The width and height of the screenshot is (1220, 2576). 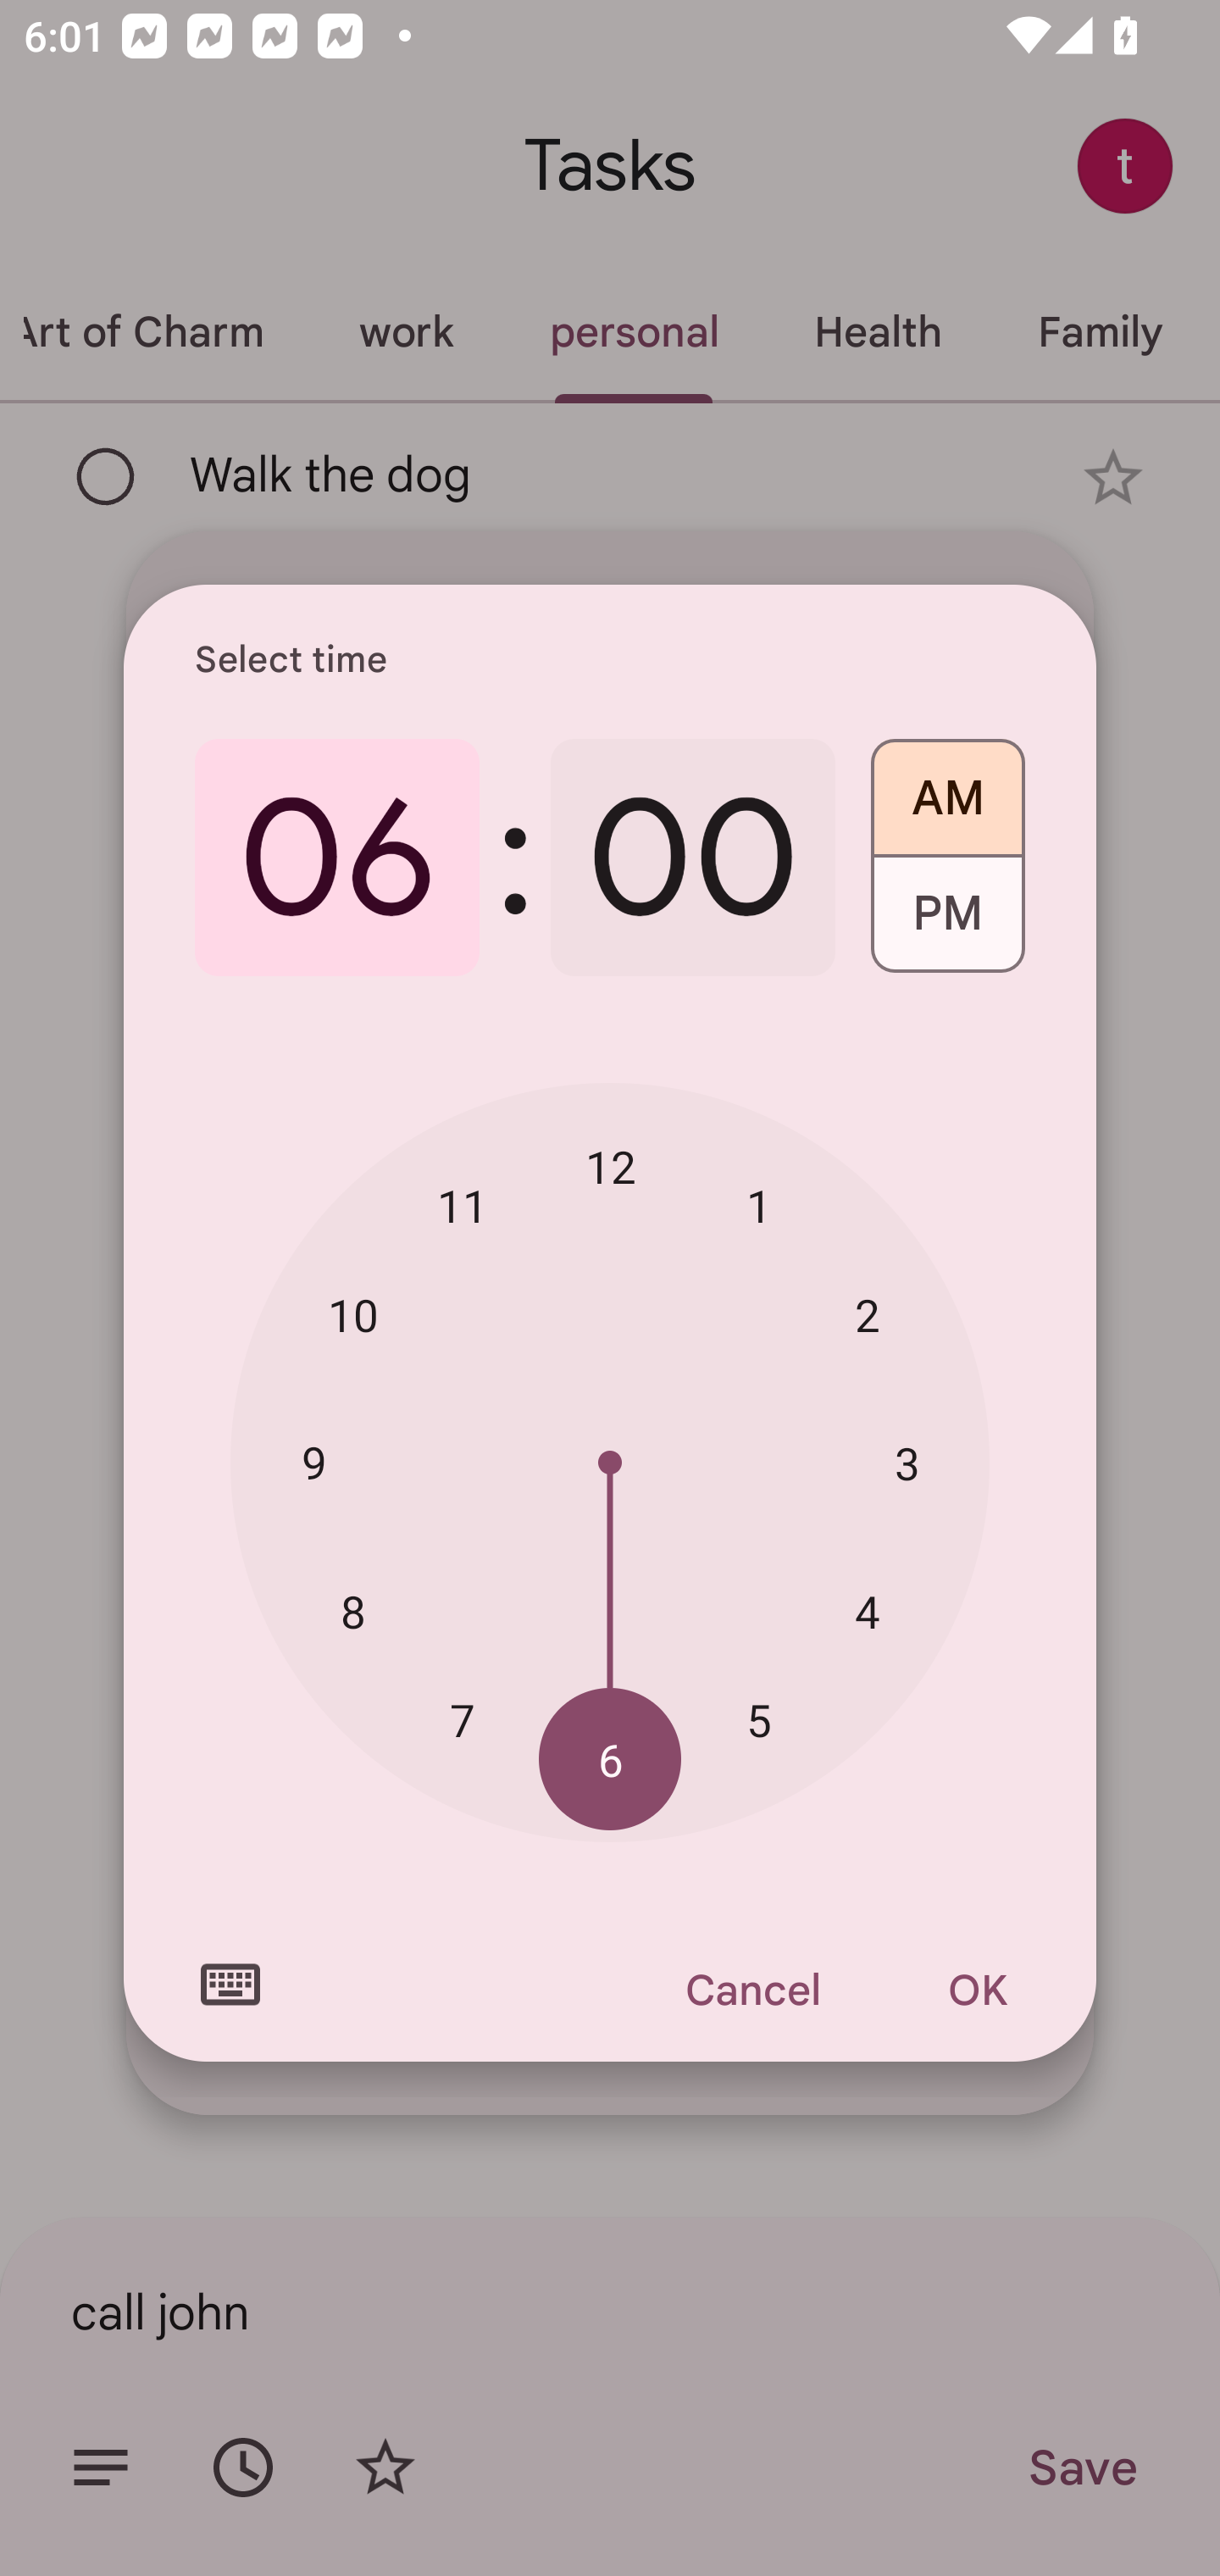 What do you see at coordinates (868, 1315) in the screenshot?
I see `2 2 o'clock` at bounding box center [868, 1315].